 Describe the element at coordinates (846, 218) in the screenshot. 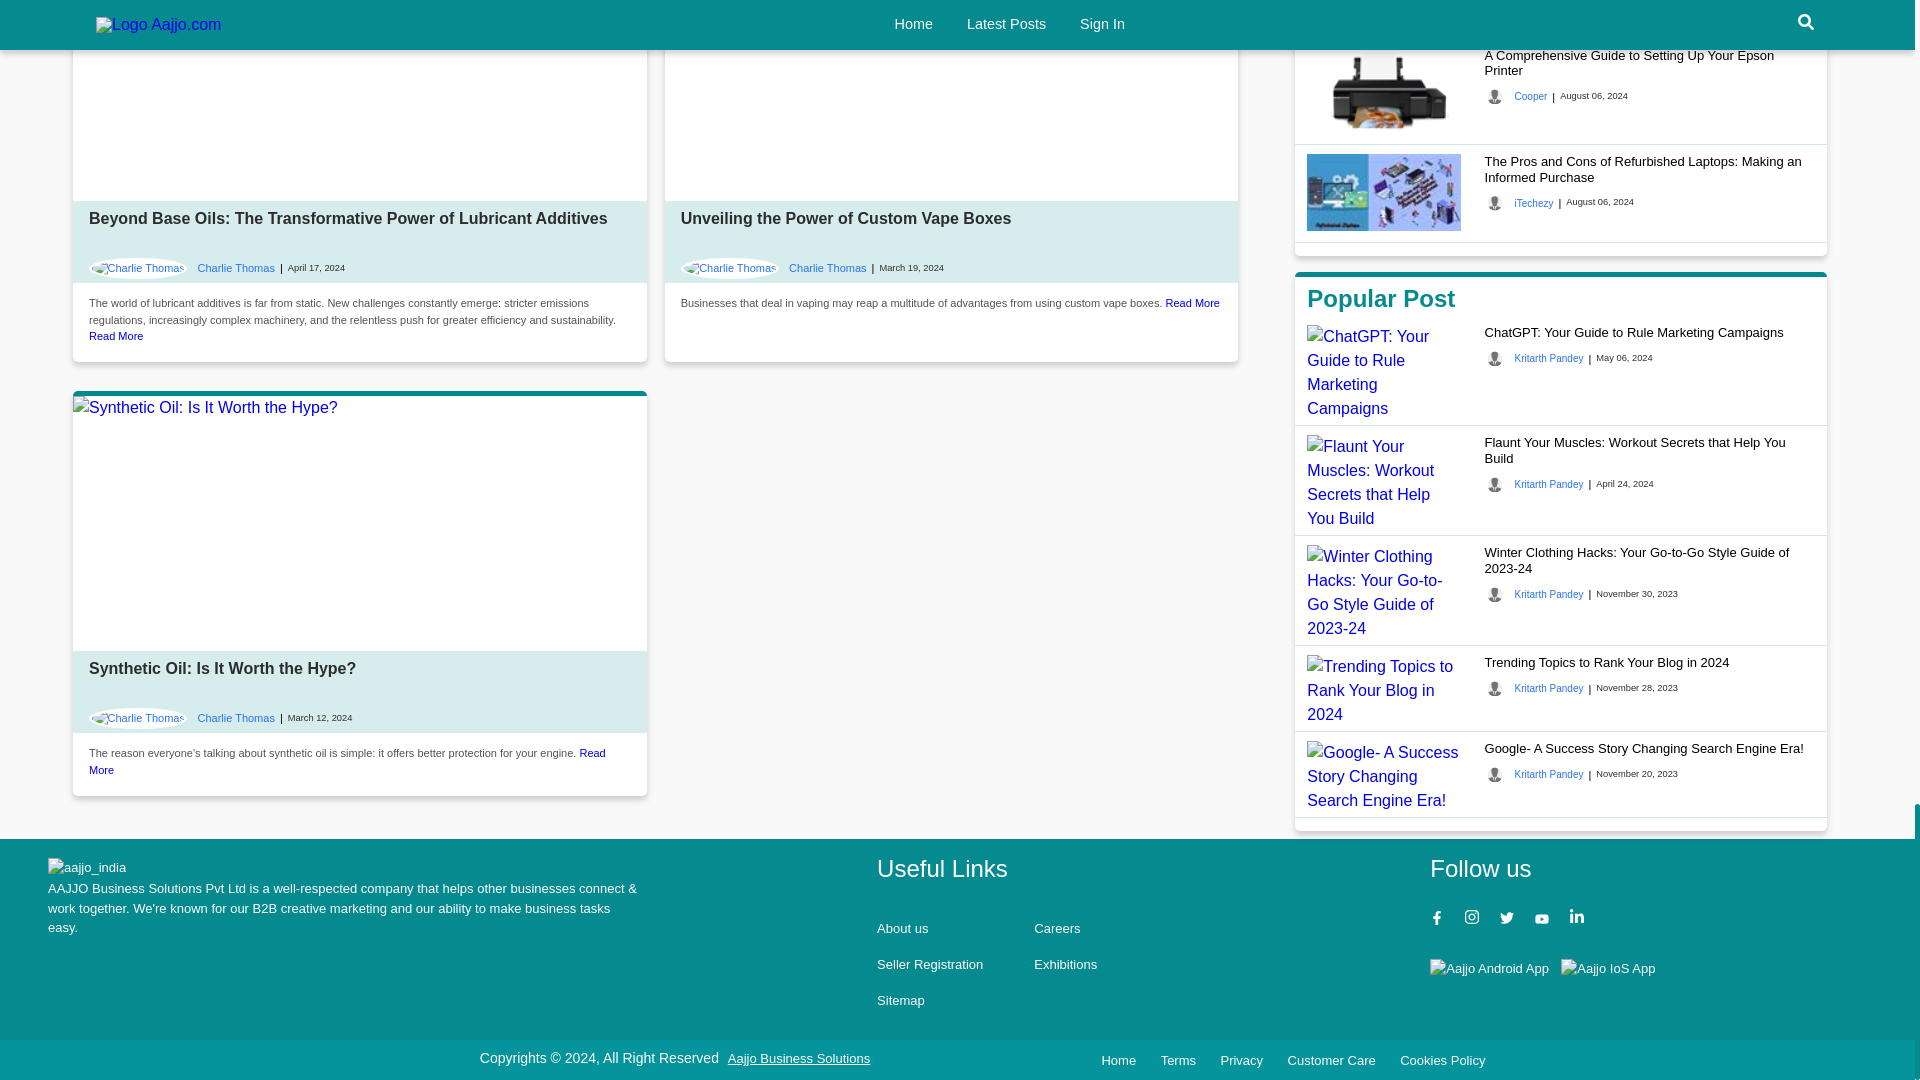

I see `Unveiling the Power of Custom Vape Boxes` at that location.